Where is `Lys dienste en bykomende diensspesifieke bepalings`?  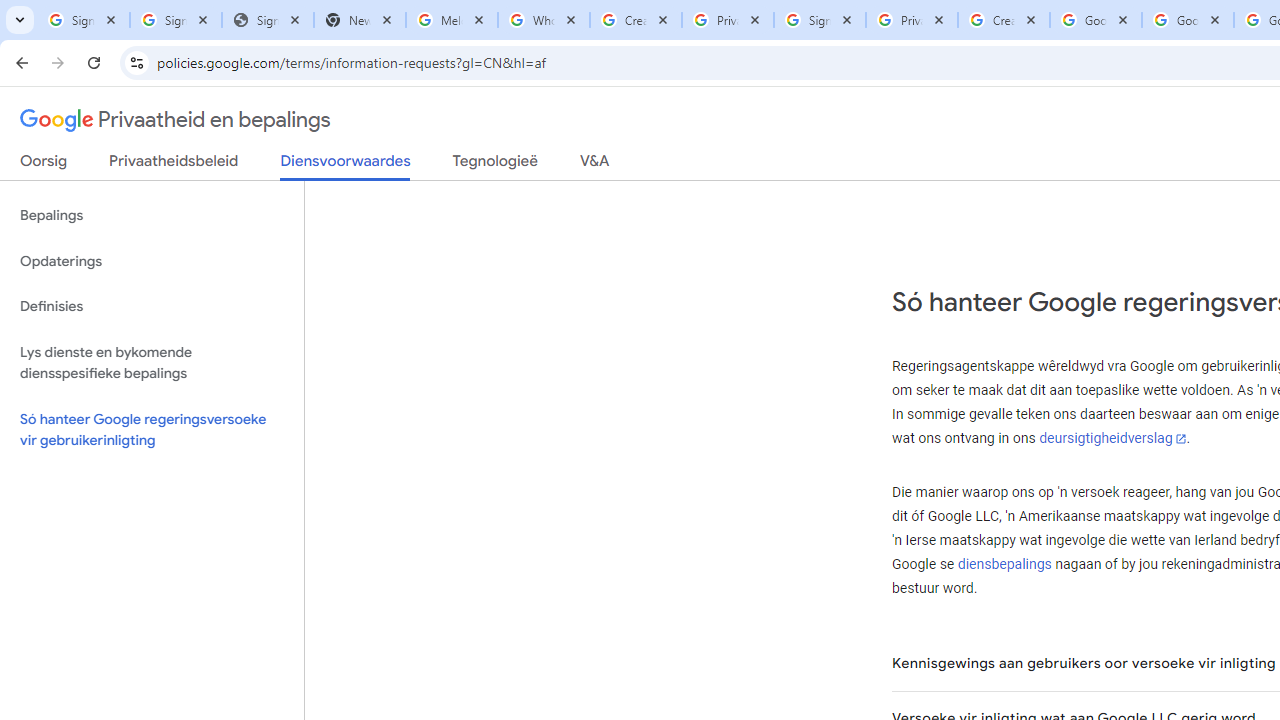
Lys dienste en bykomende diensspesifieke bepalings is located at coordinates (152, 362).